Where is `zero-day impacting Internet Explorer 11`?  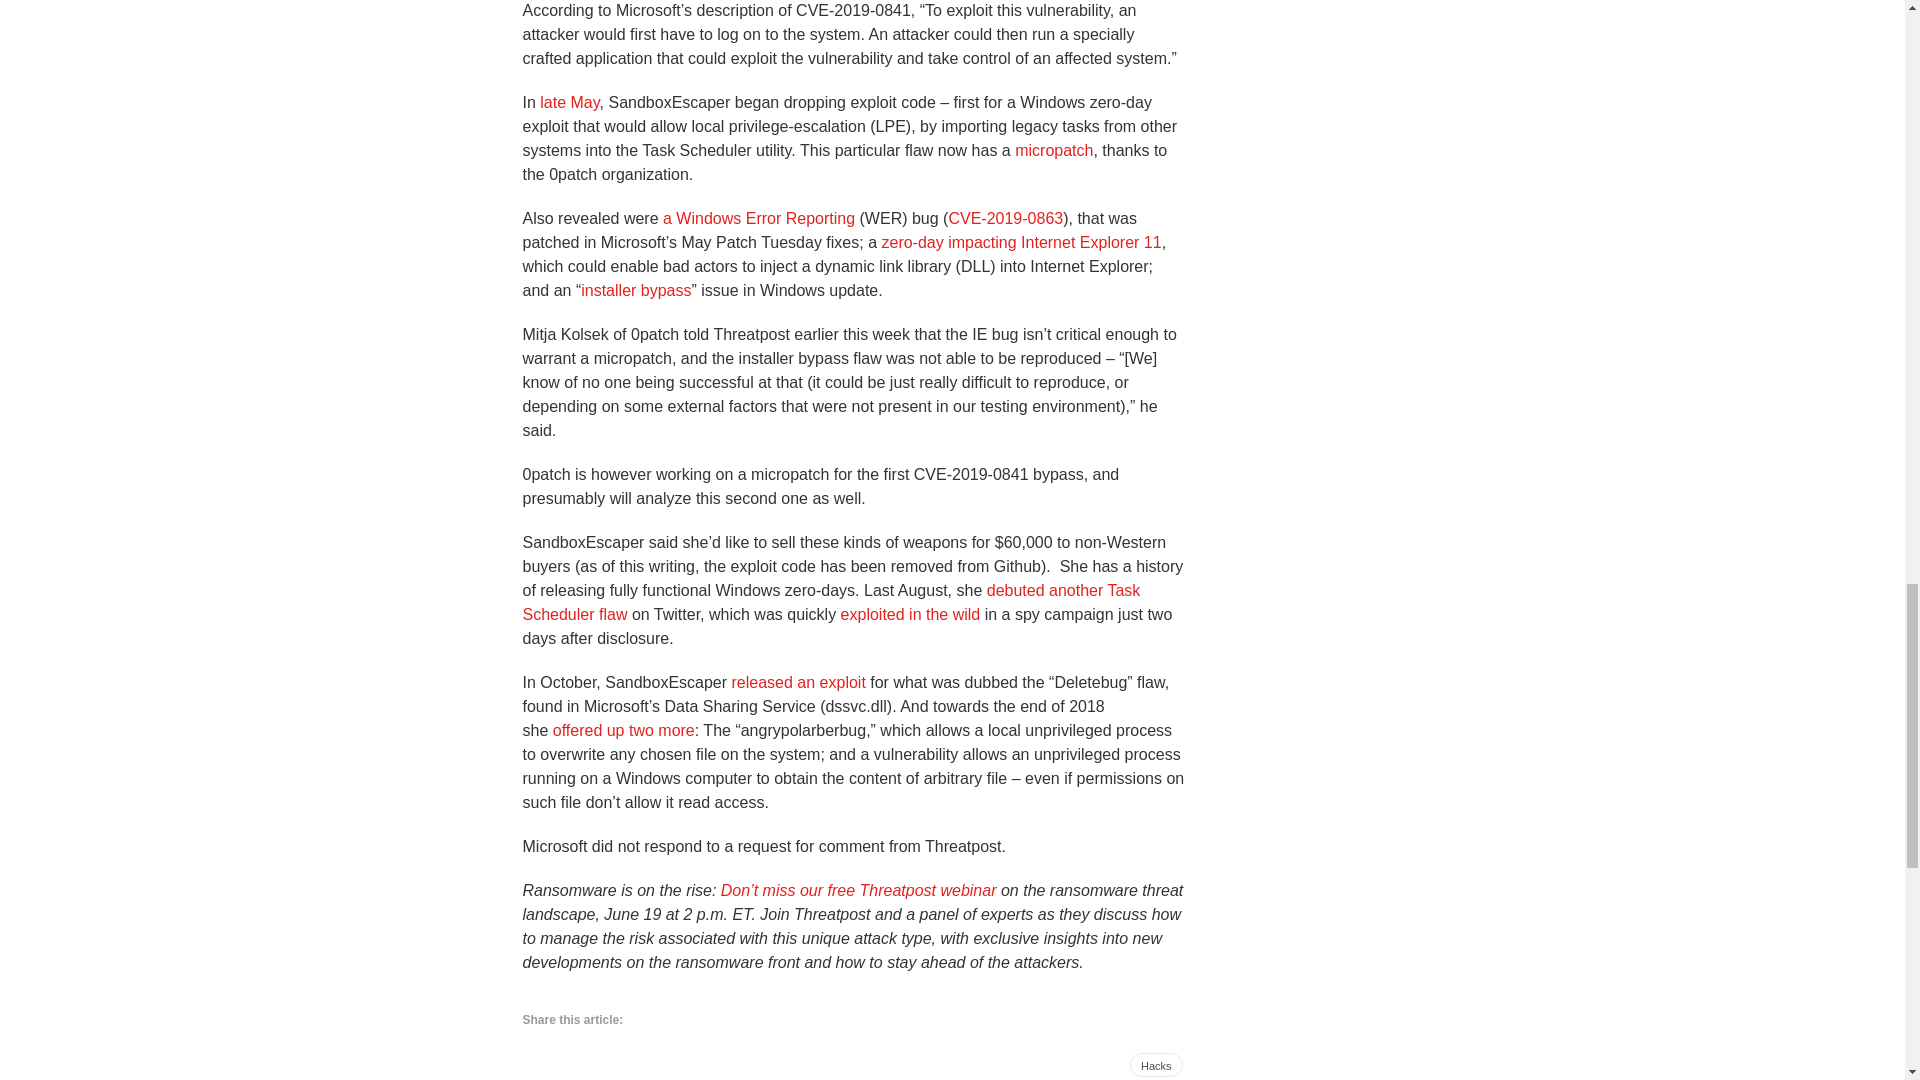 zero-day impacting Internet Explorer 11 is located at coordinates (1021, 242).